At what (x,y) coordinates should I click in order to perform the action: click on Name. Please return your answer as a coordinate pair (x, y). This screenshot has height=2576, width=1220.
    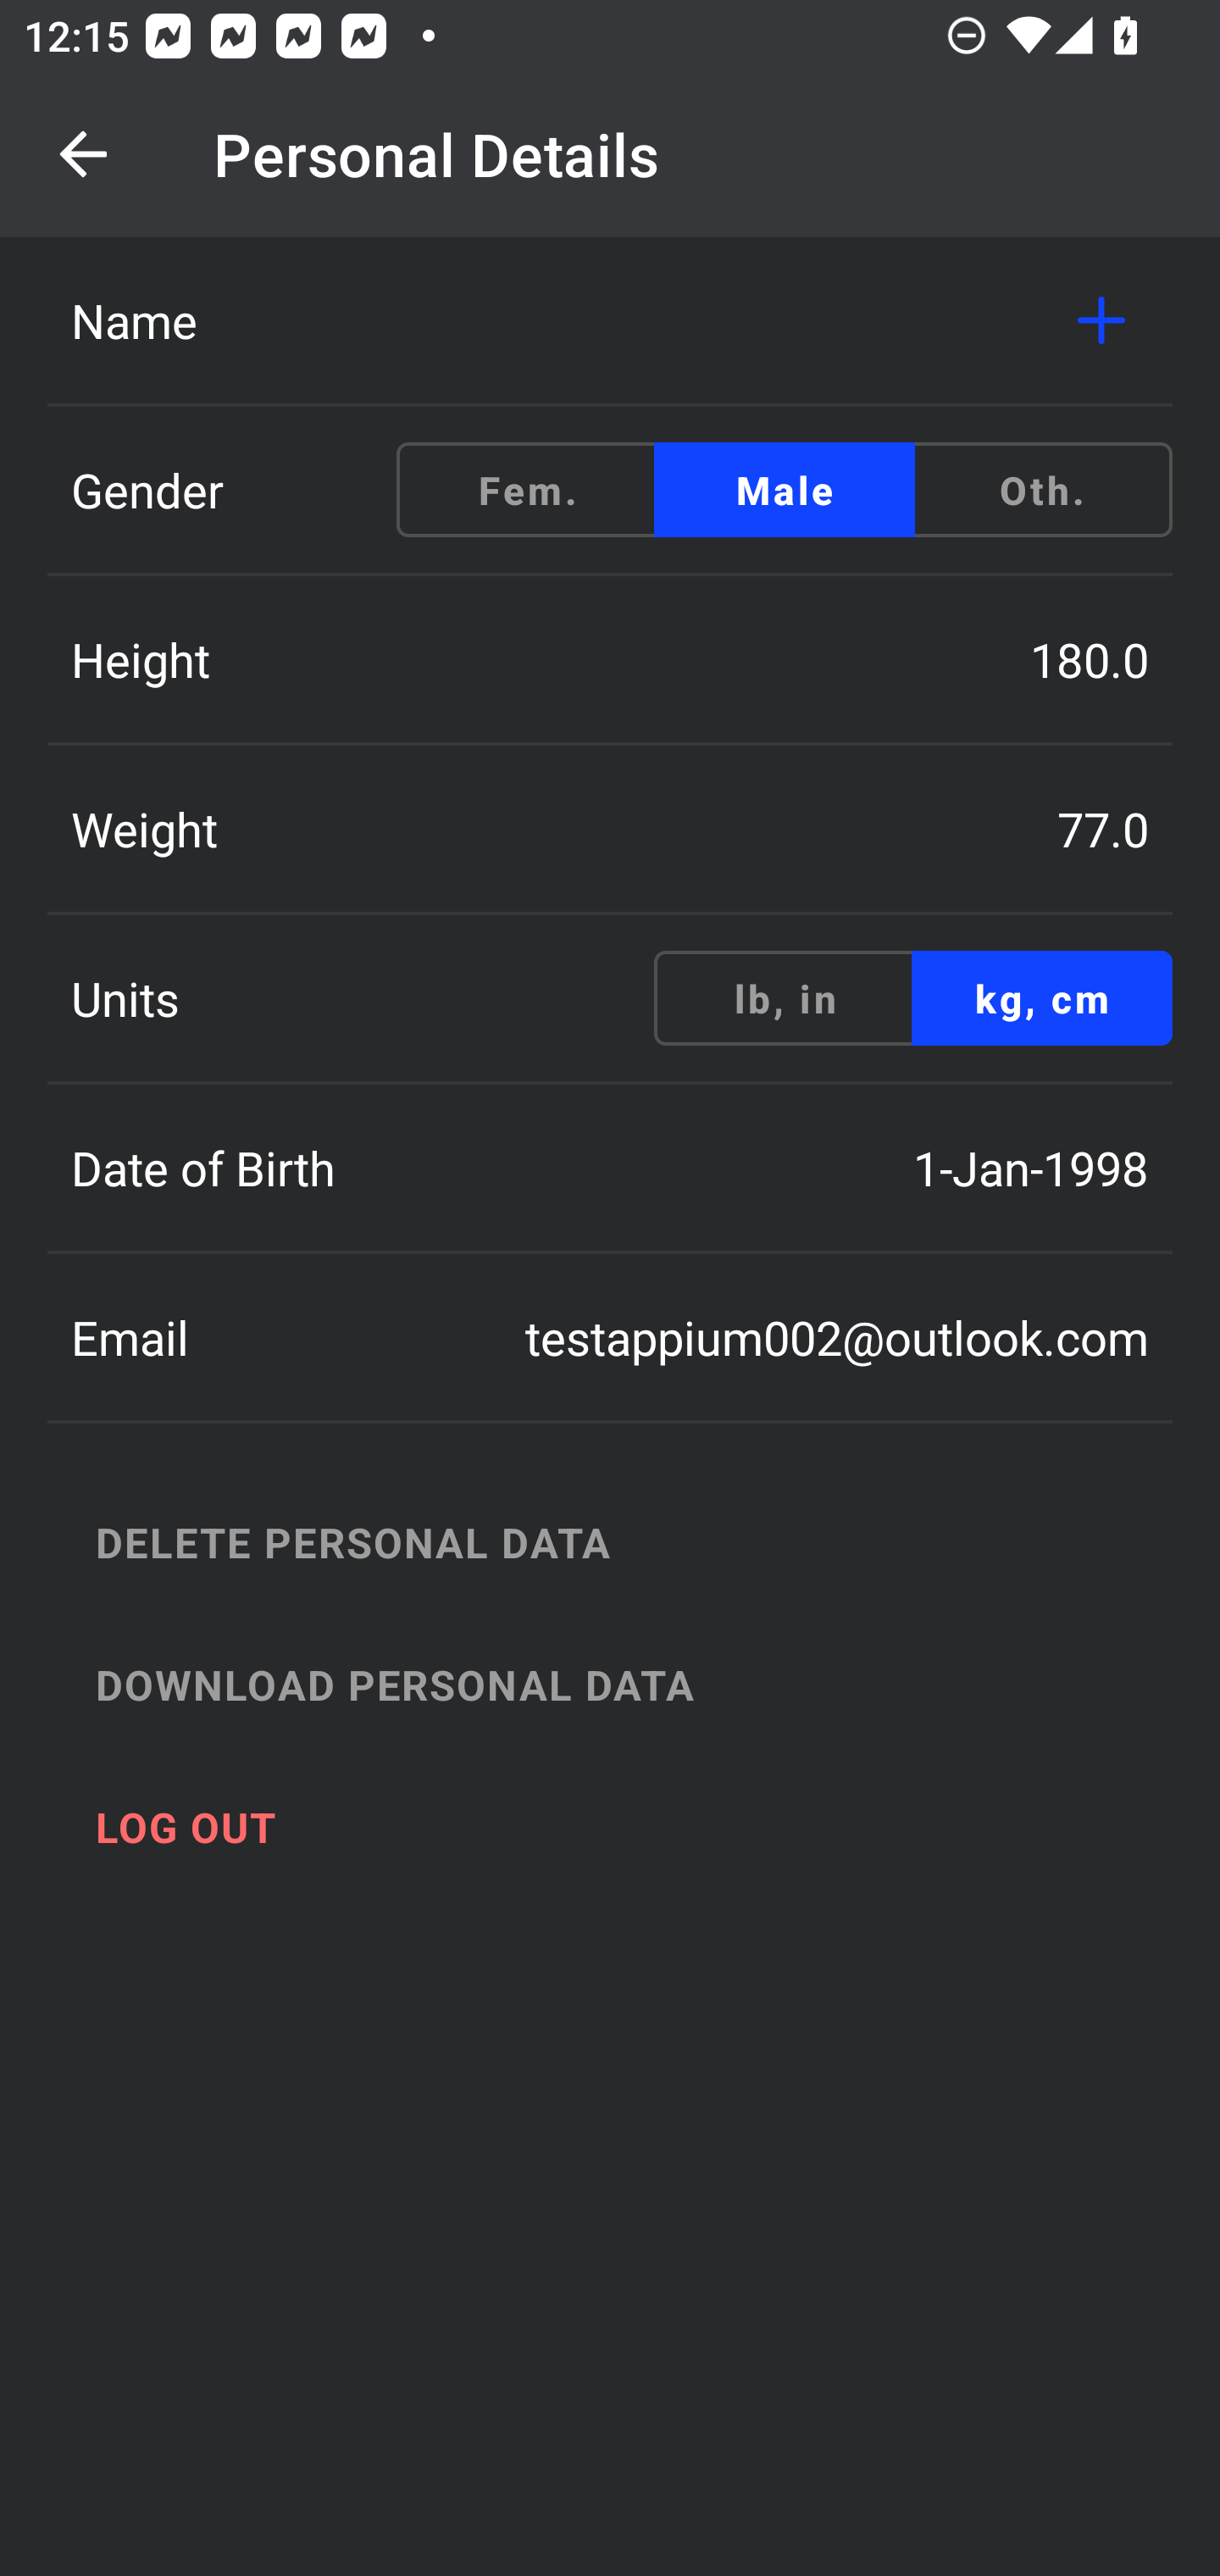
    Looking at the image, I should click on (610, 320).